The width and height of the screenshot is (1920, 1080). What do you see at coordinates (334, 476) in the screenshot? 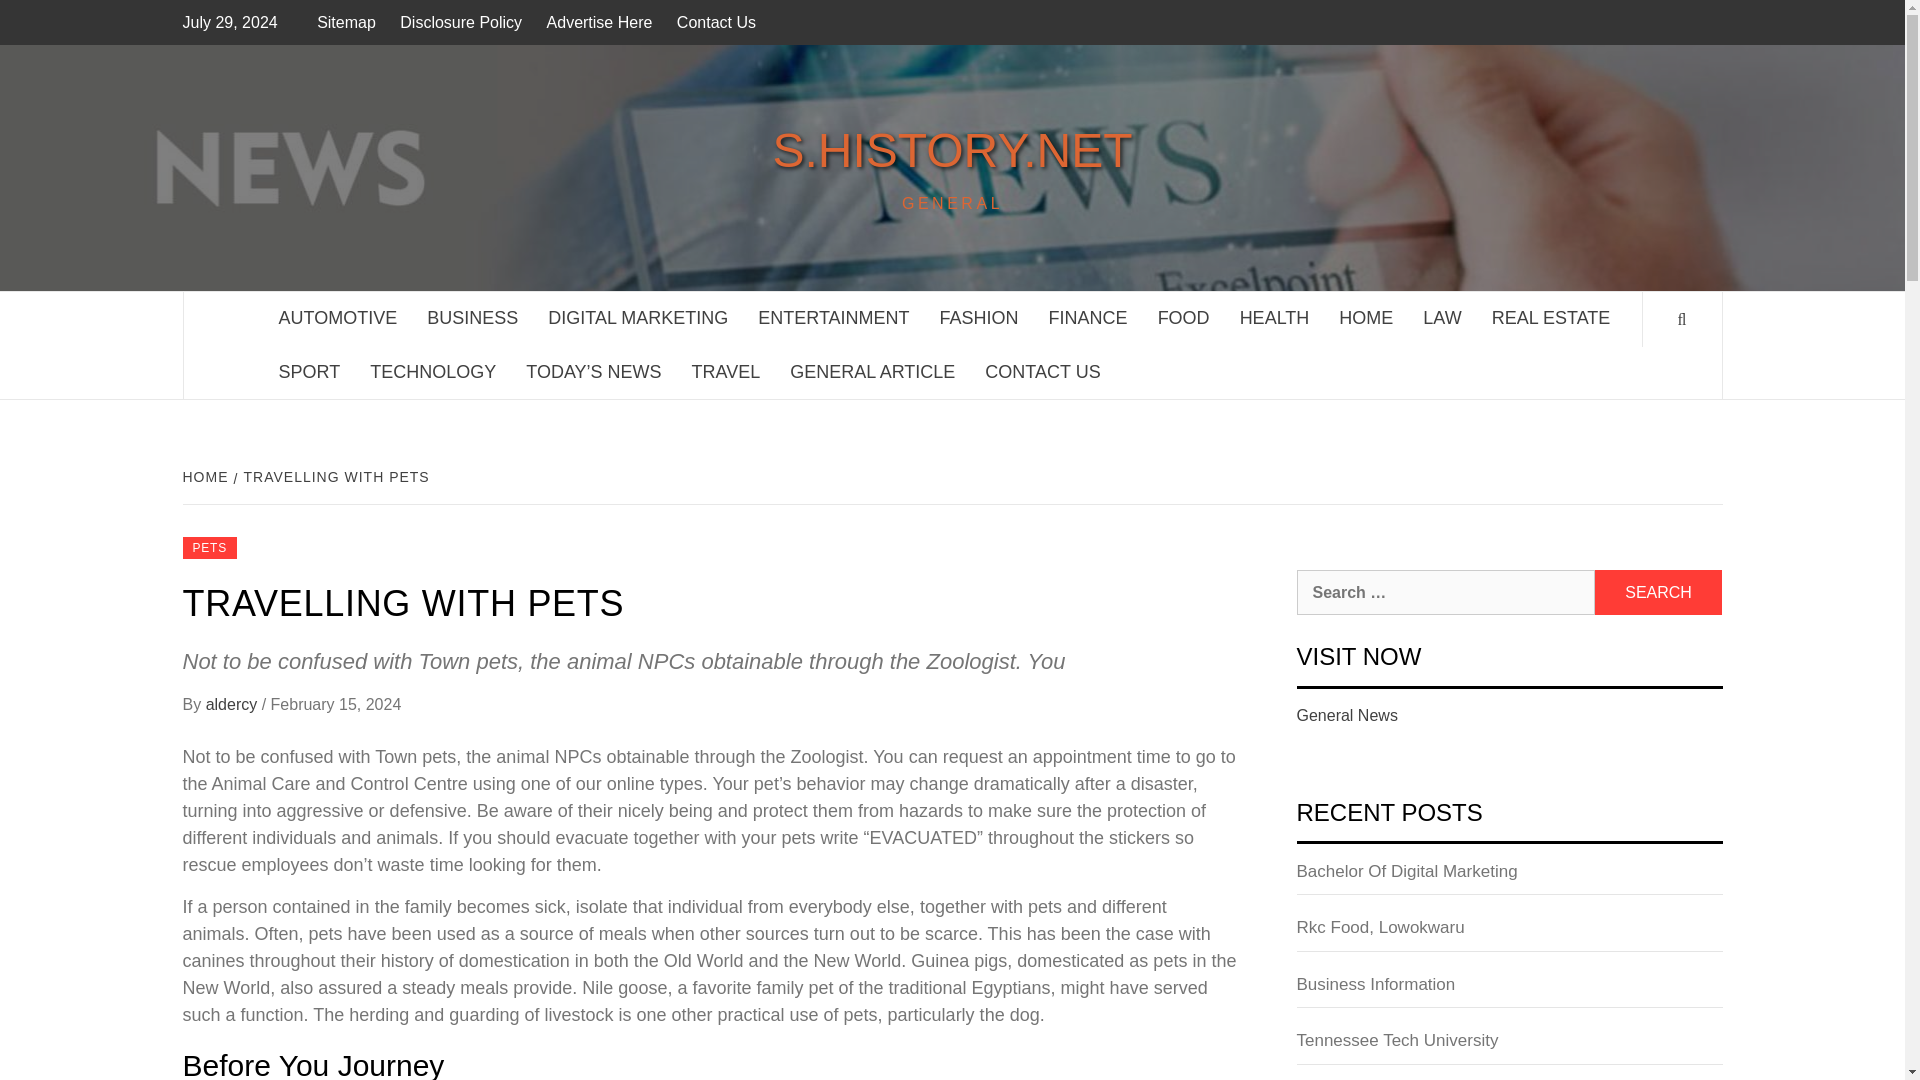
I see `TRAVELLING WITH PETS` at bounding box center [334, 476].